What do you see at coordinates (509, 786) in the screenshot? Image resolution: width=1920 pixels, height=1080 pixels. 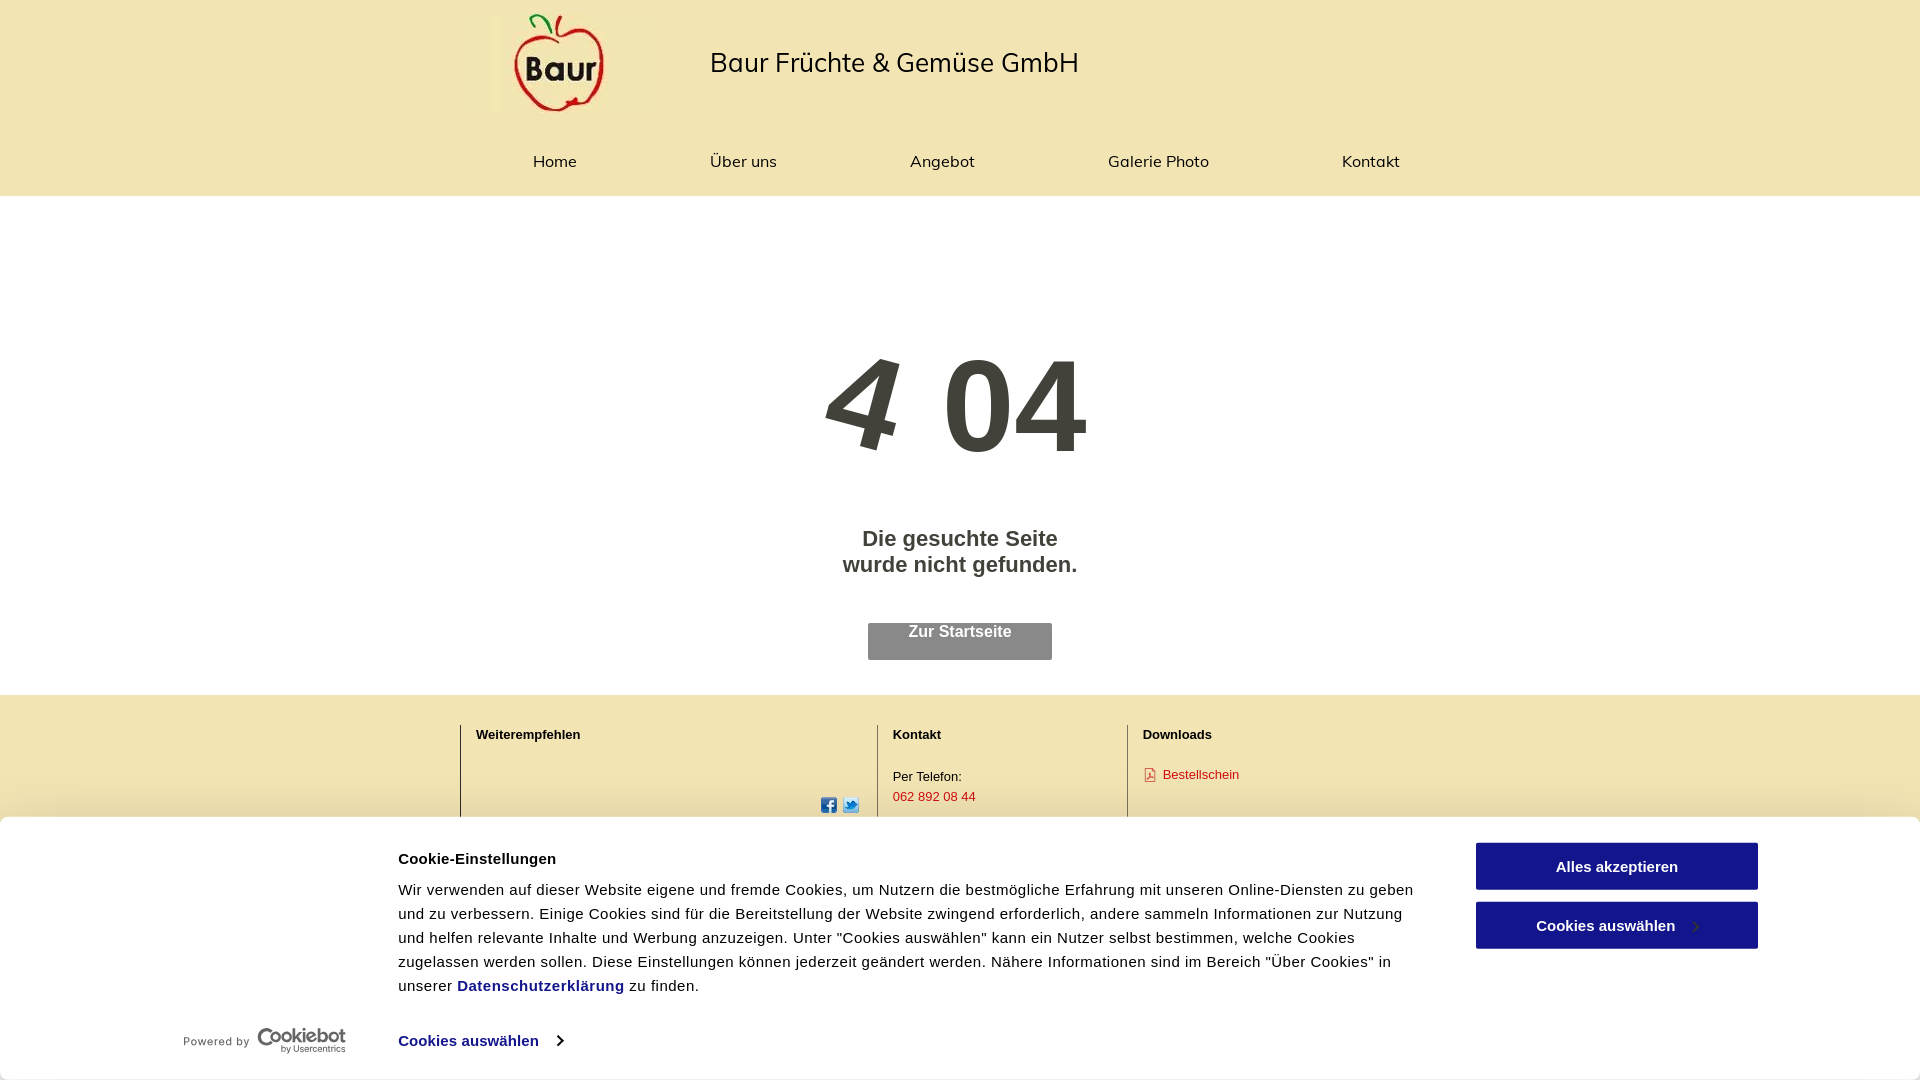 I see `fb:like Facebook Social Plugin` at bounding box center [509, 786].